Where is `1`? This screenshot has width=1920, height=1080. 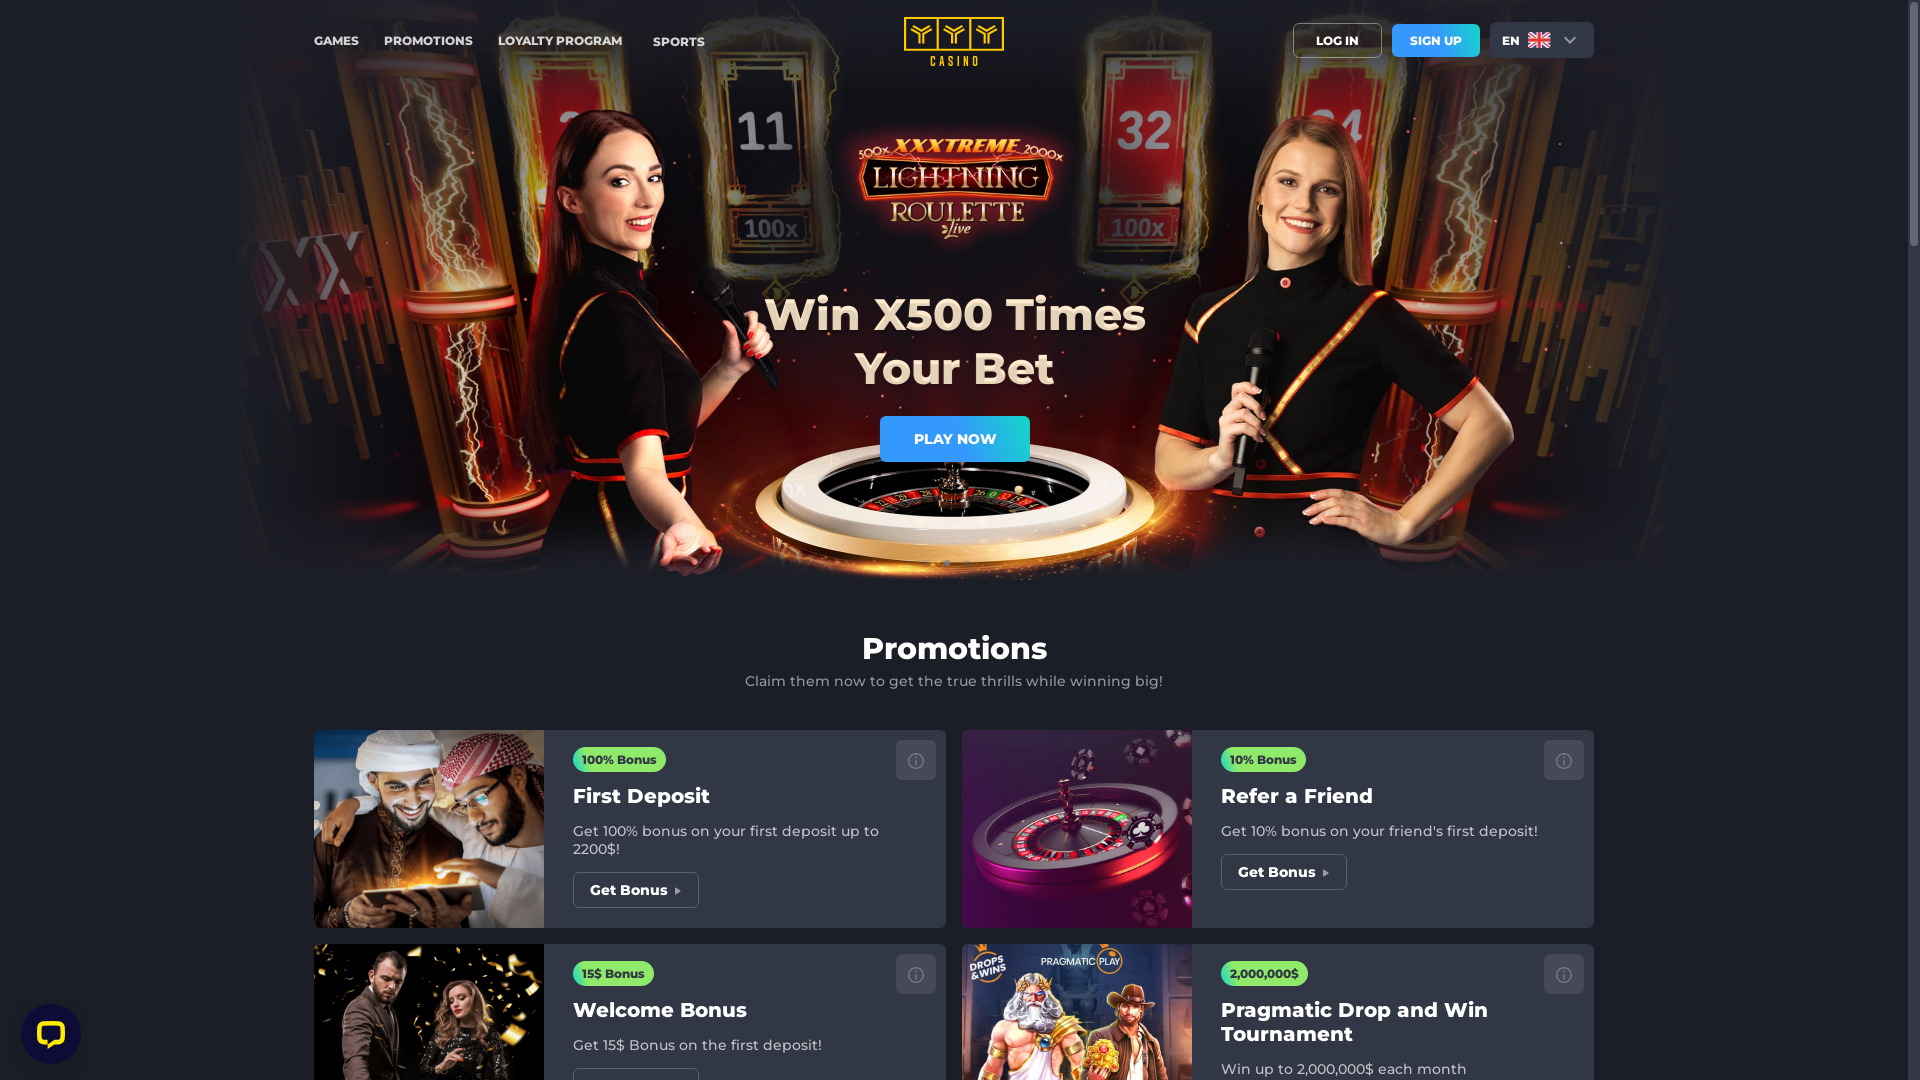
1 is located at coordinates (934, 570).